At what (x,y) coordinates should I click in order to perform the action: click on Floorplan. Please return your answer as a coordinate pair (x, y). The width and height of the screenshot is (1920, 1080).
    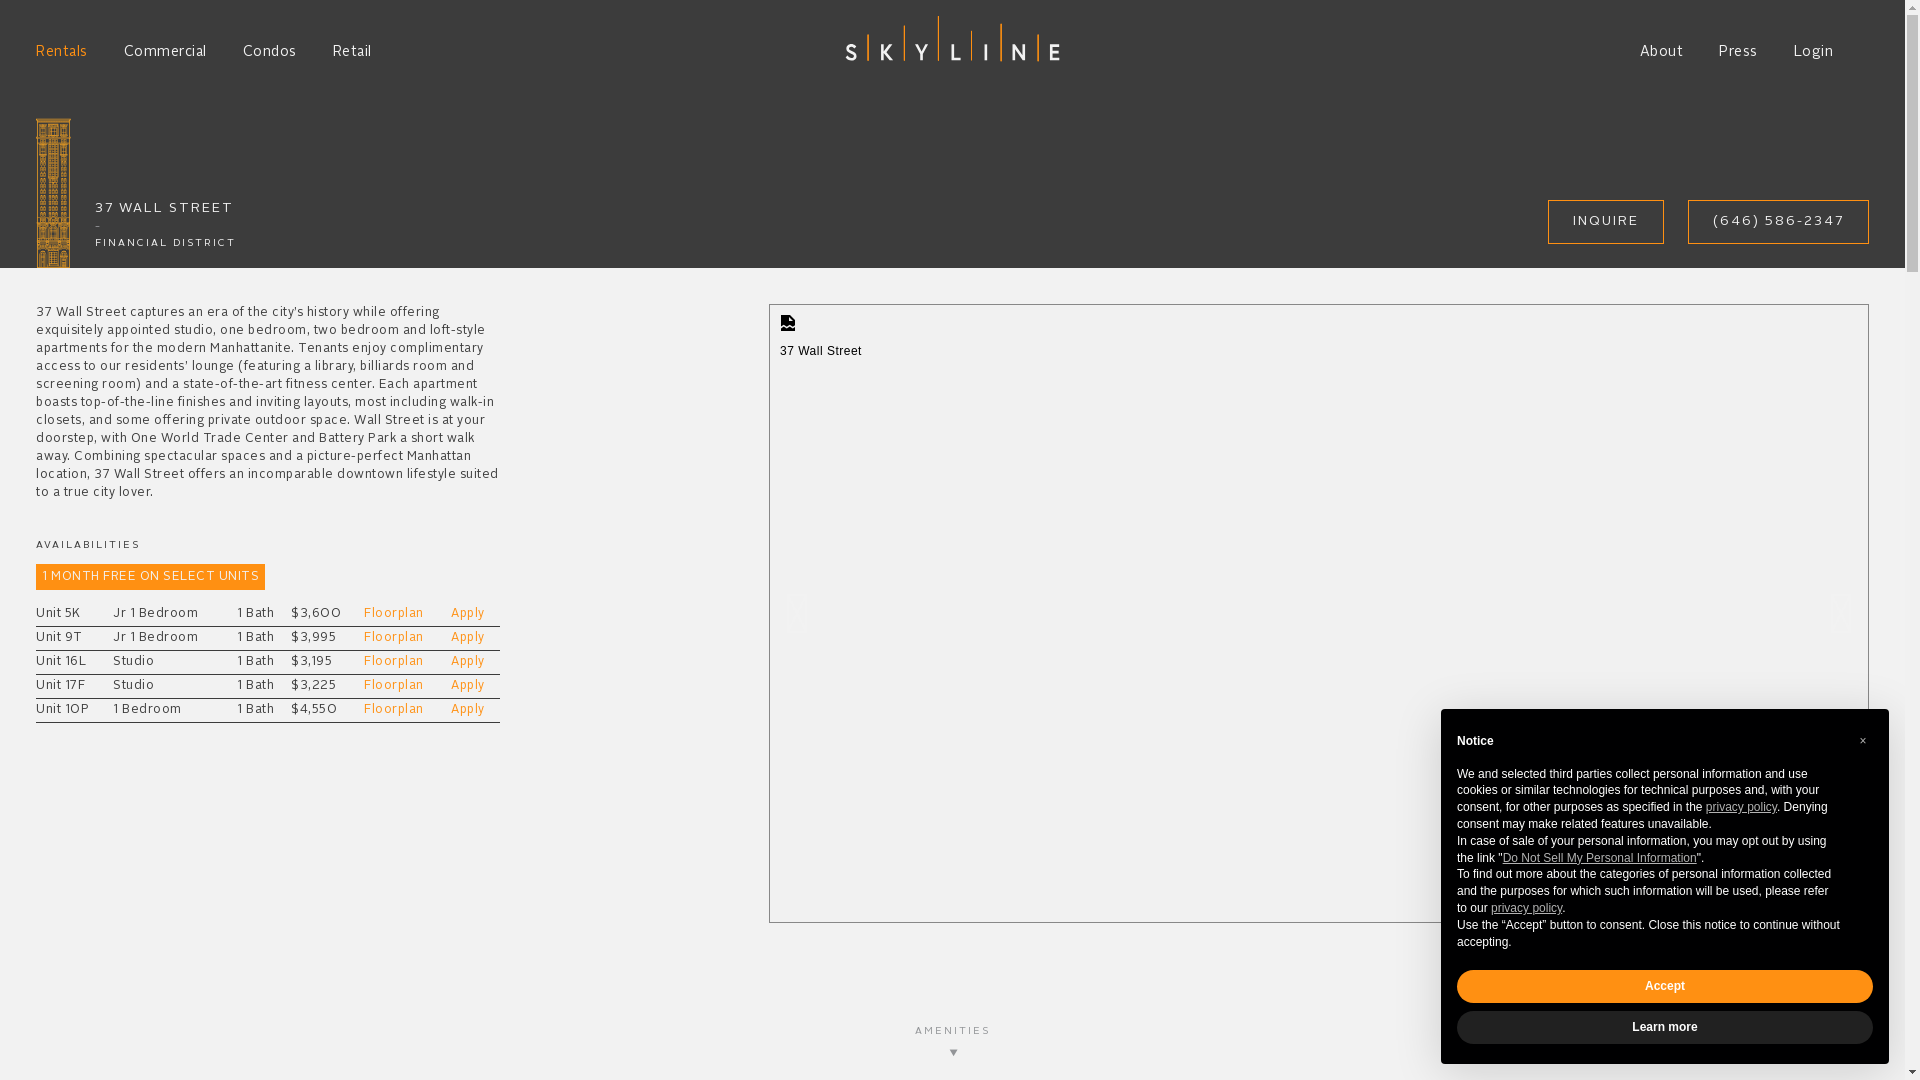
    Looking at the image, I should click on (394, 614).